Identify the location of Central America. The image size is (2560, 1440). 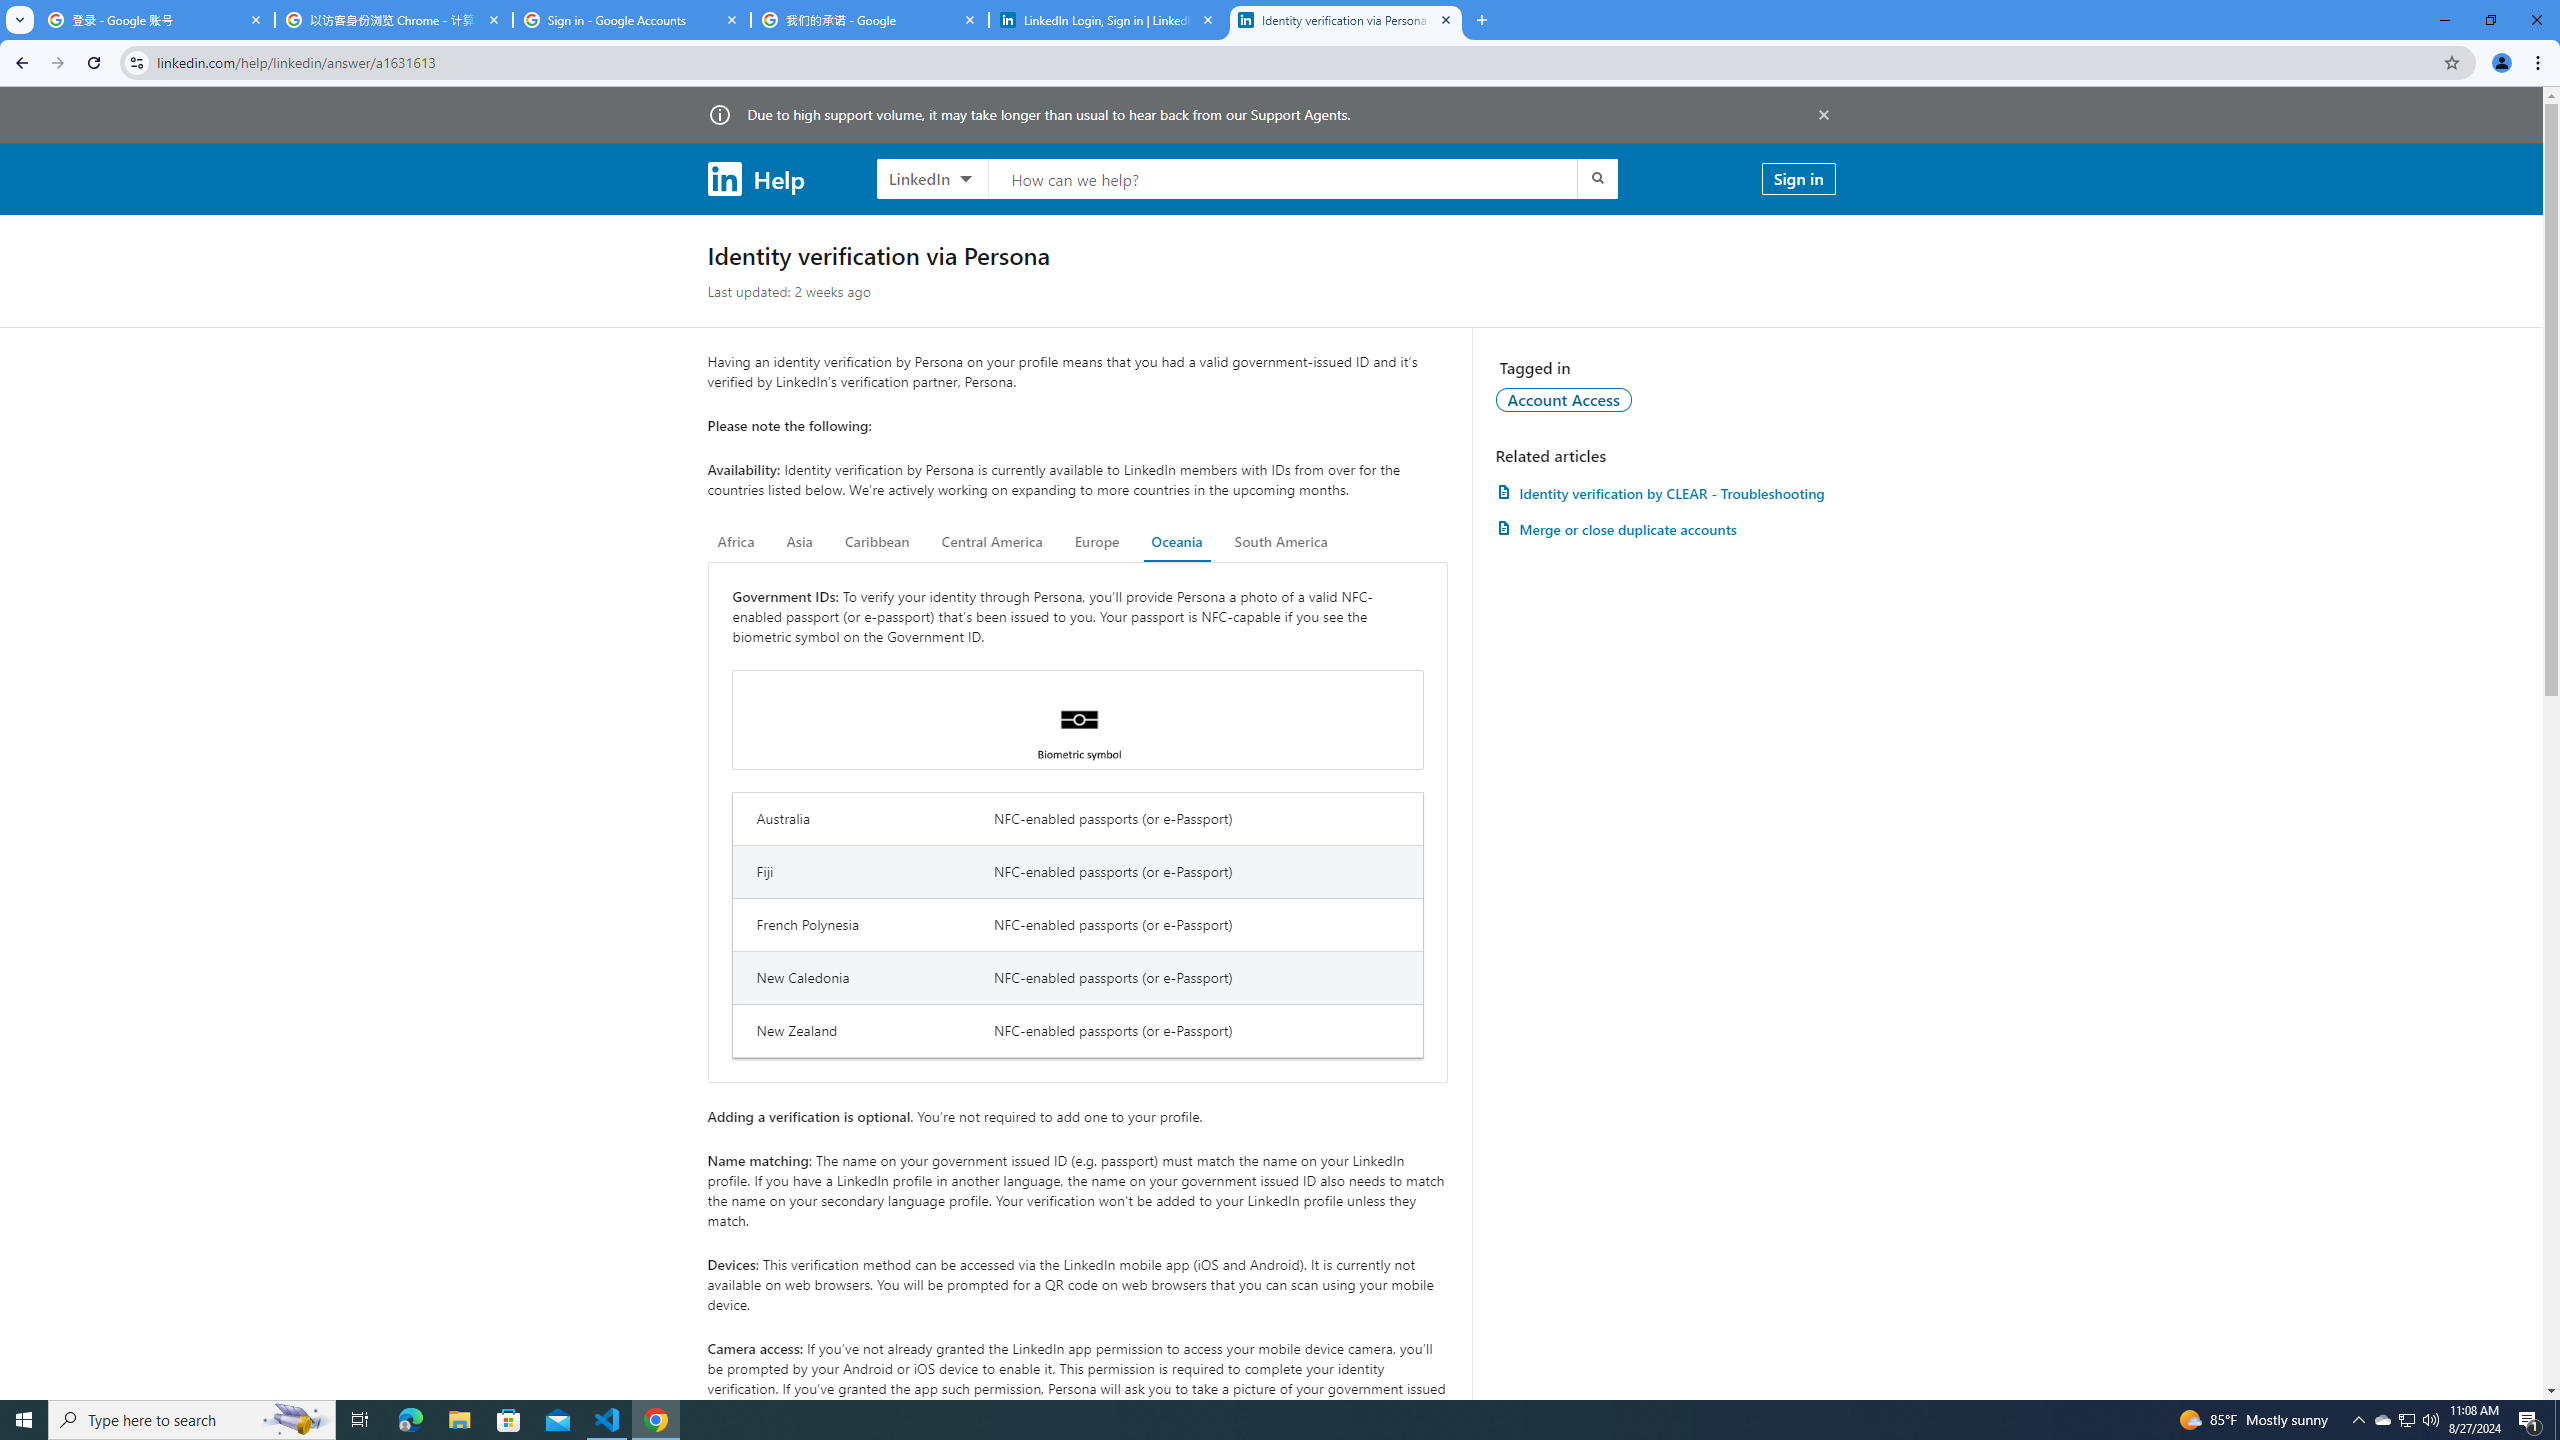
(992, 542).